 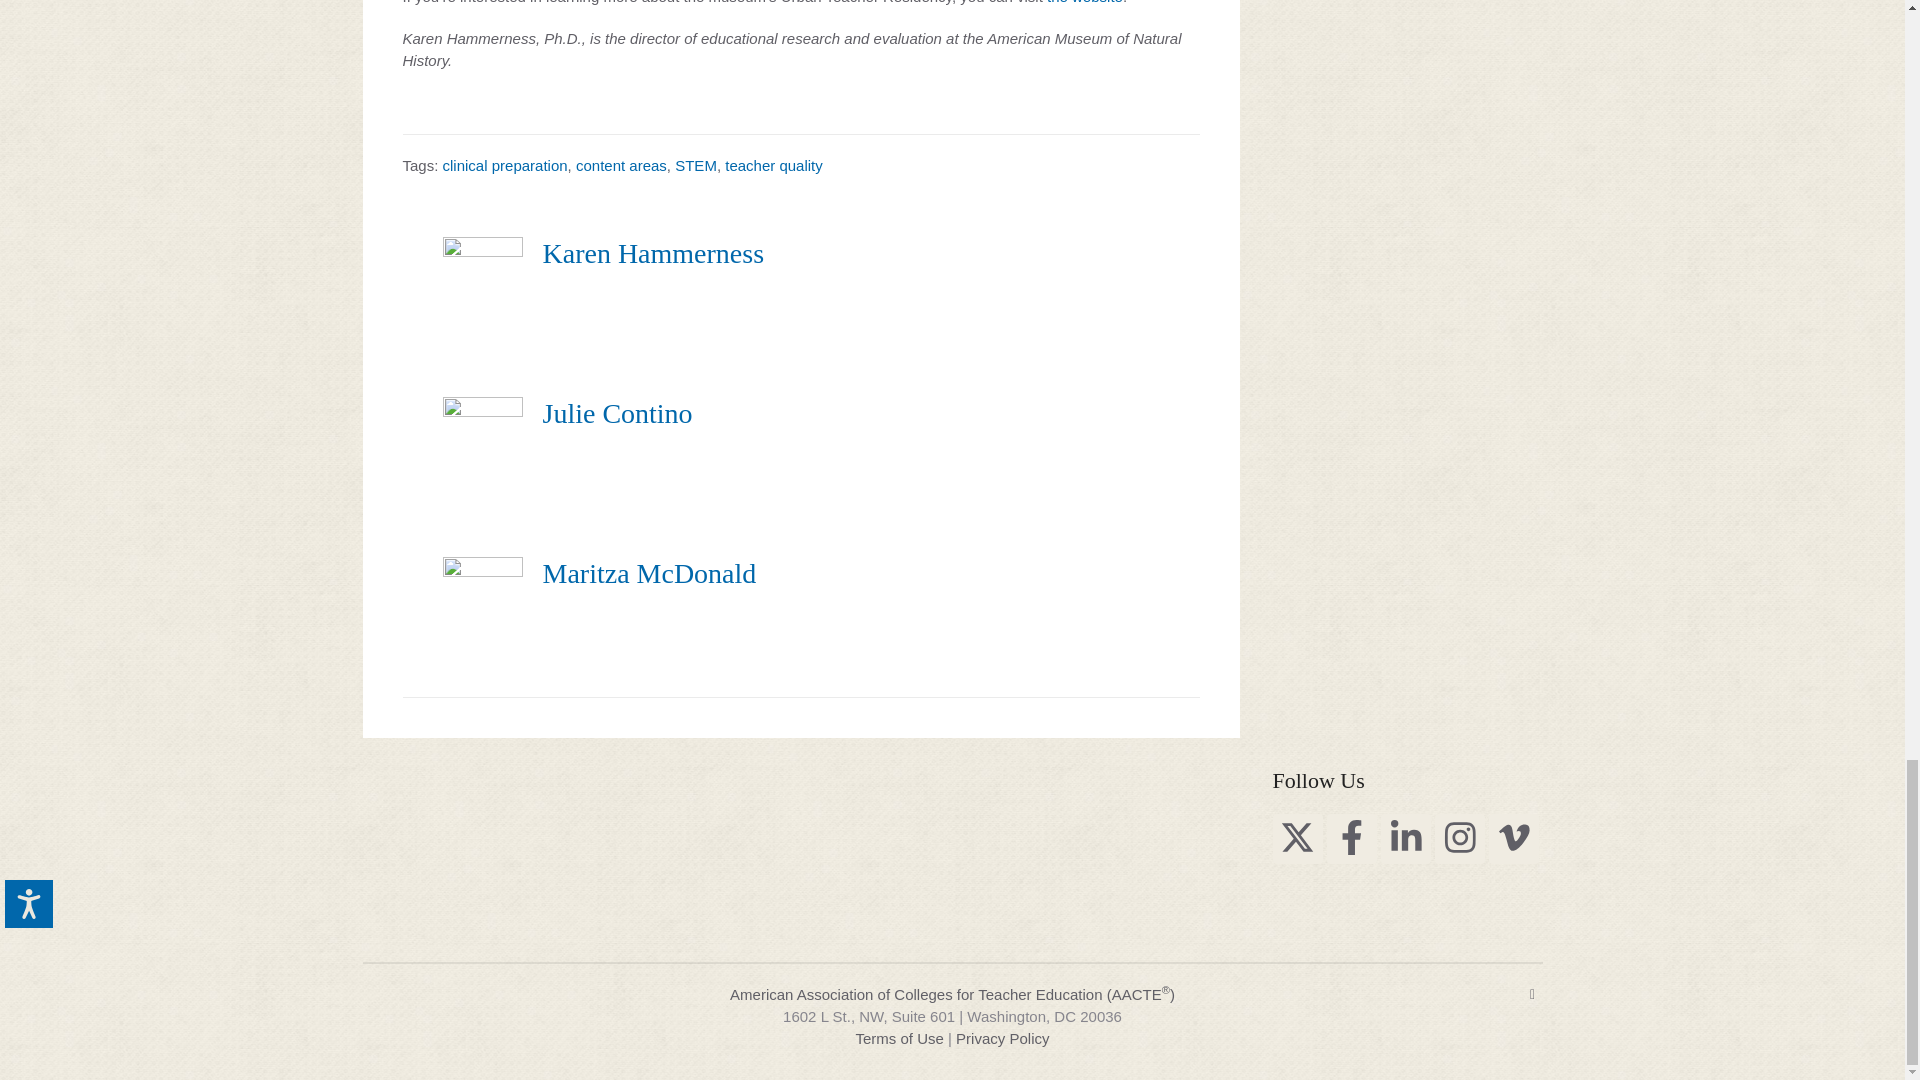 What do you see at coordinates (1084, 2) in the screenshot?
I see `the website` at bounding box center [1084, 2].